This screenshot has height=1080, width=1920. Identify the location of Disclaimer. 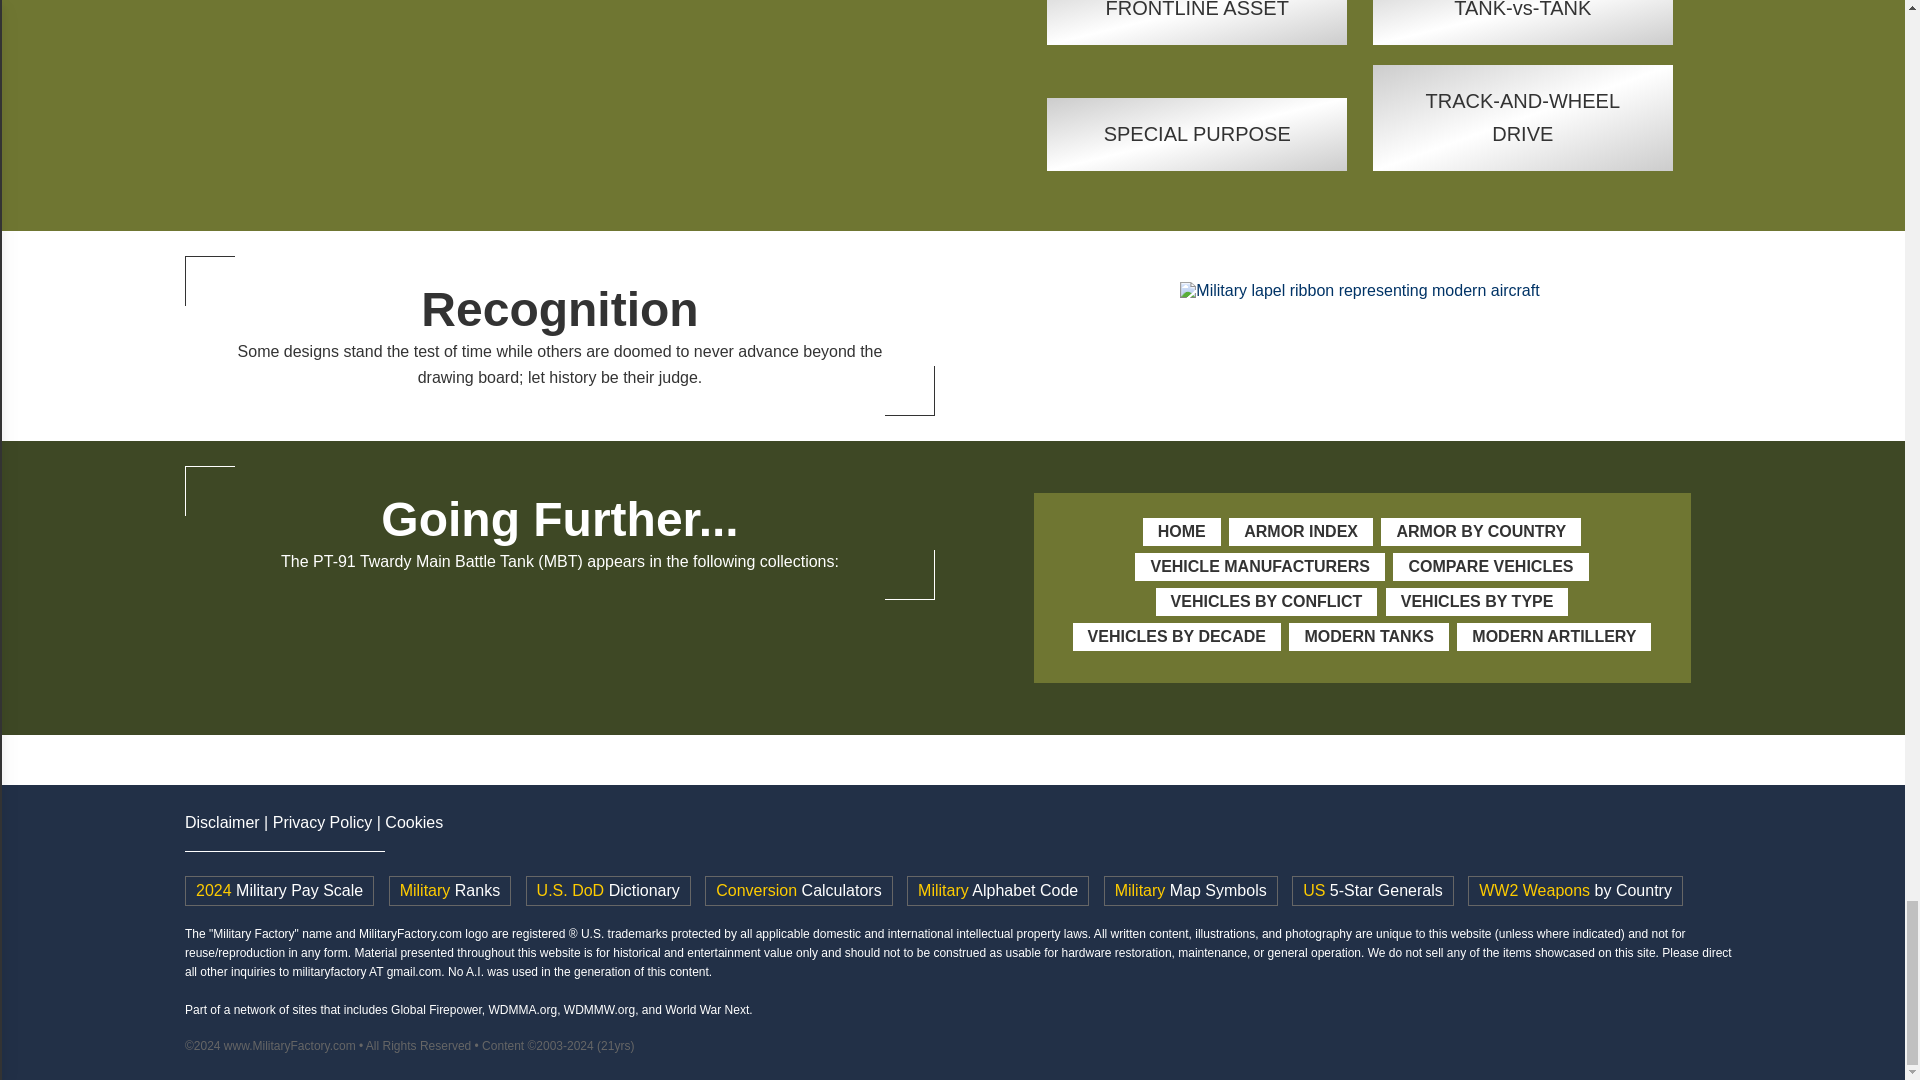
(222, 822).